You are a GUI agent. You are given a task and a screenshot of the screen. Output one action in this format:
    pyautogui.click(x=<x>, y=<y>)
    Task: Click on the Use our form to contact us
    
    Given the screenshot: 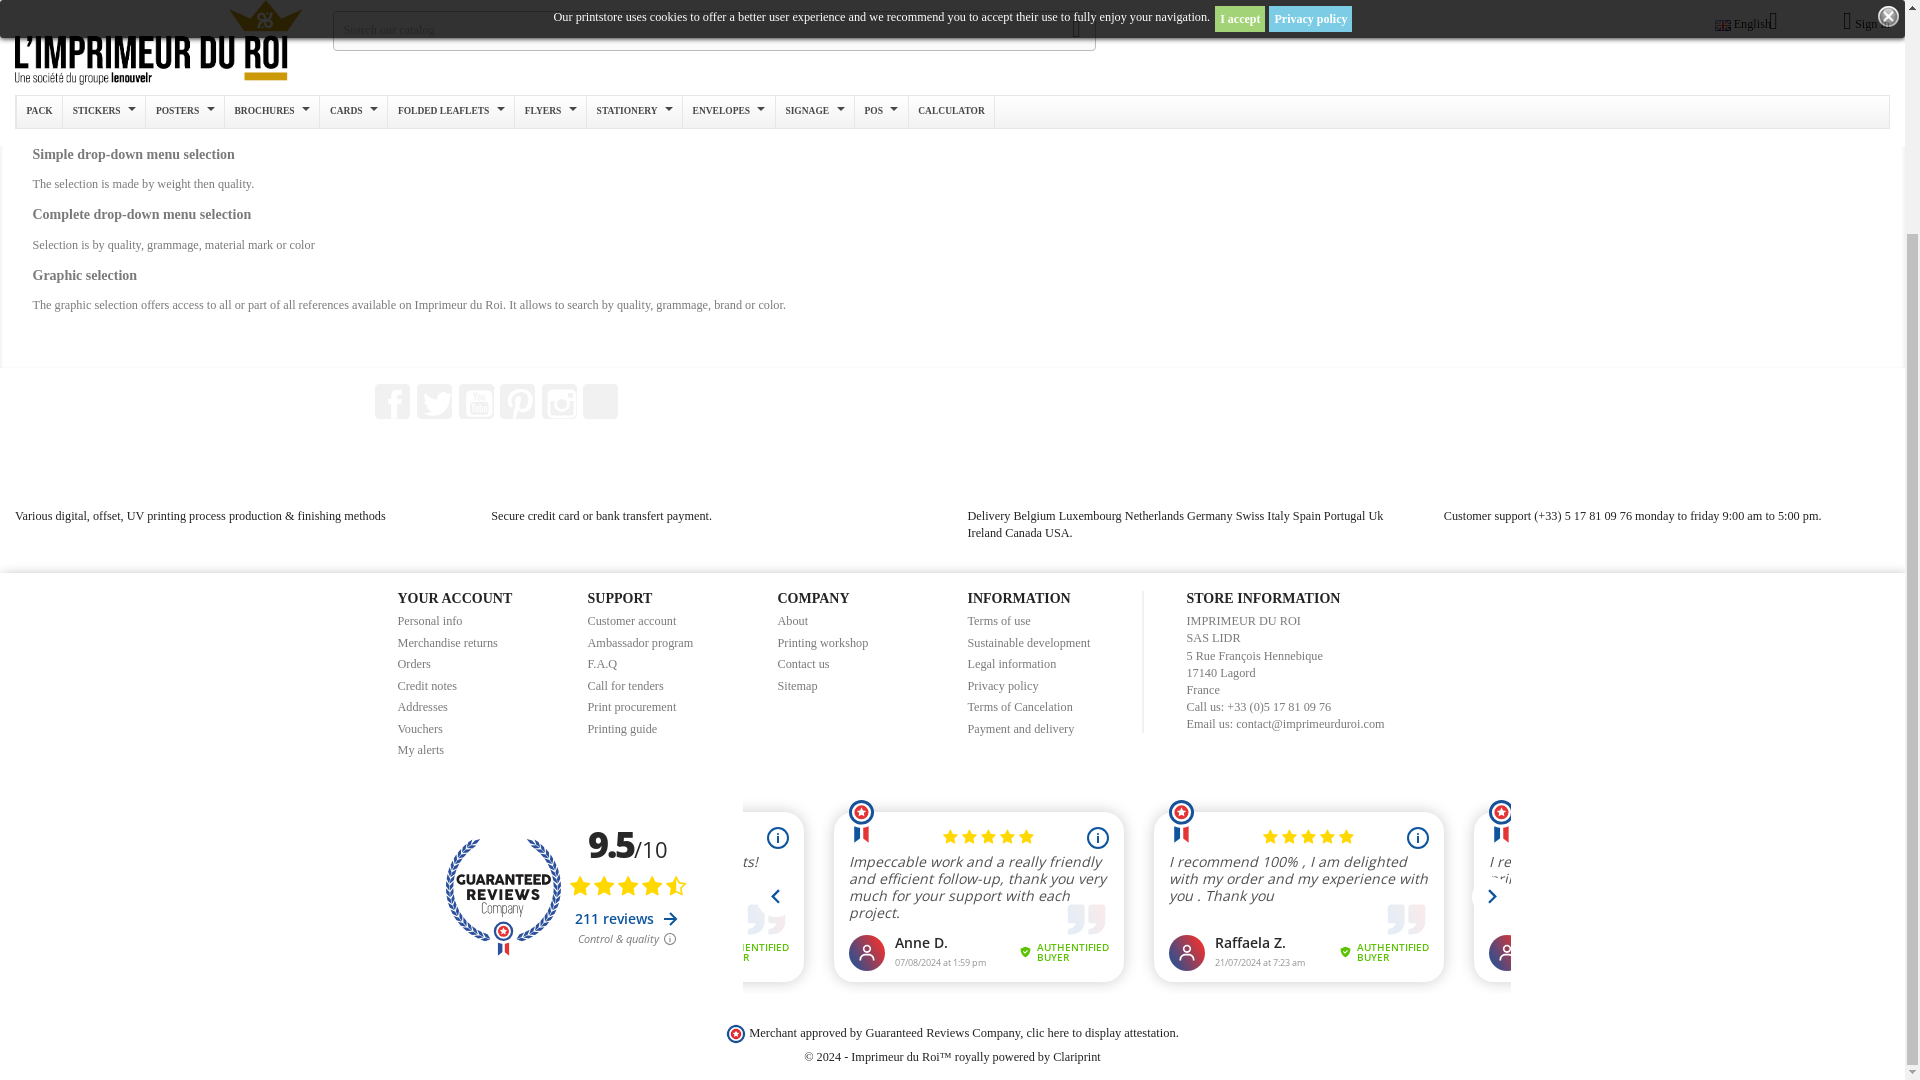 What is the action you would take?
    pyautogui.click(x=803, y=663)
    